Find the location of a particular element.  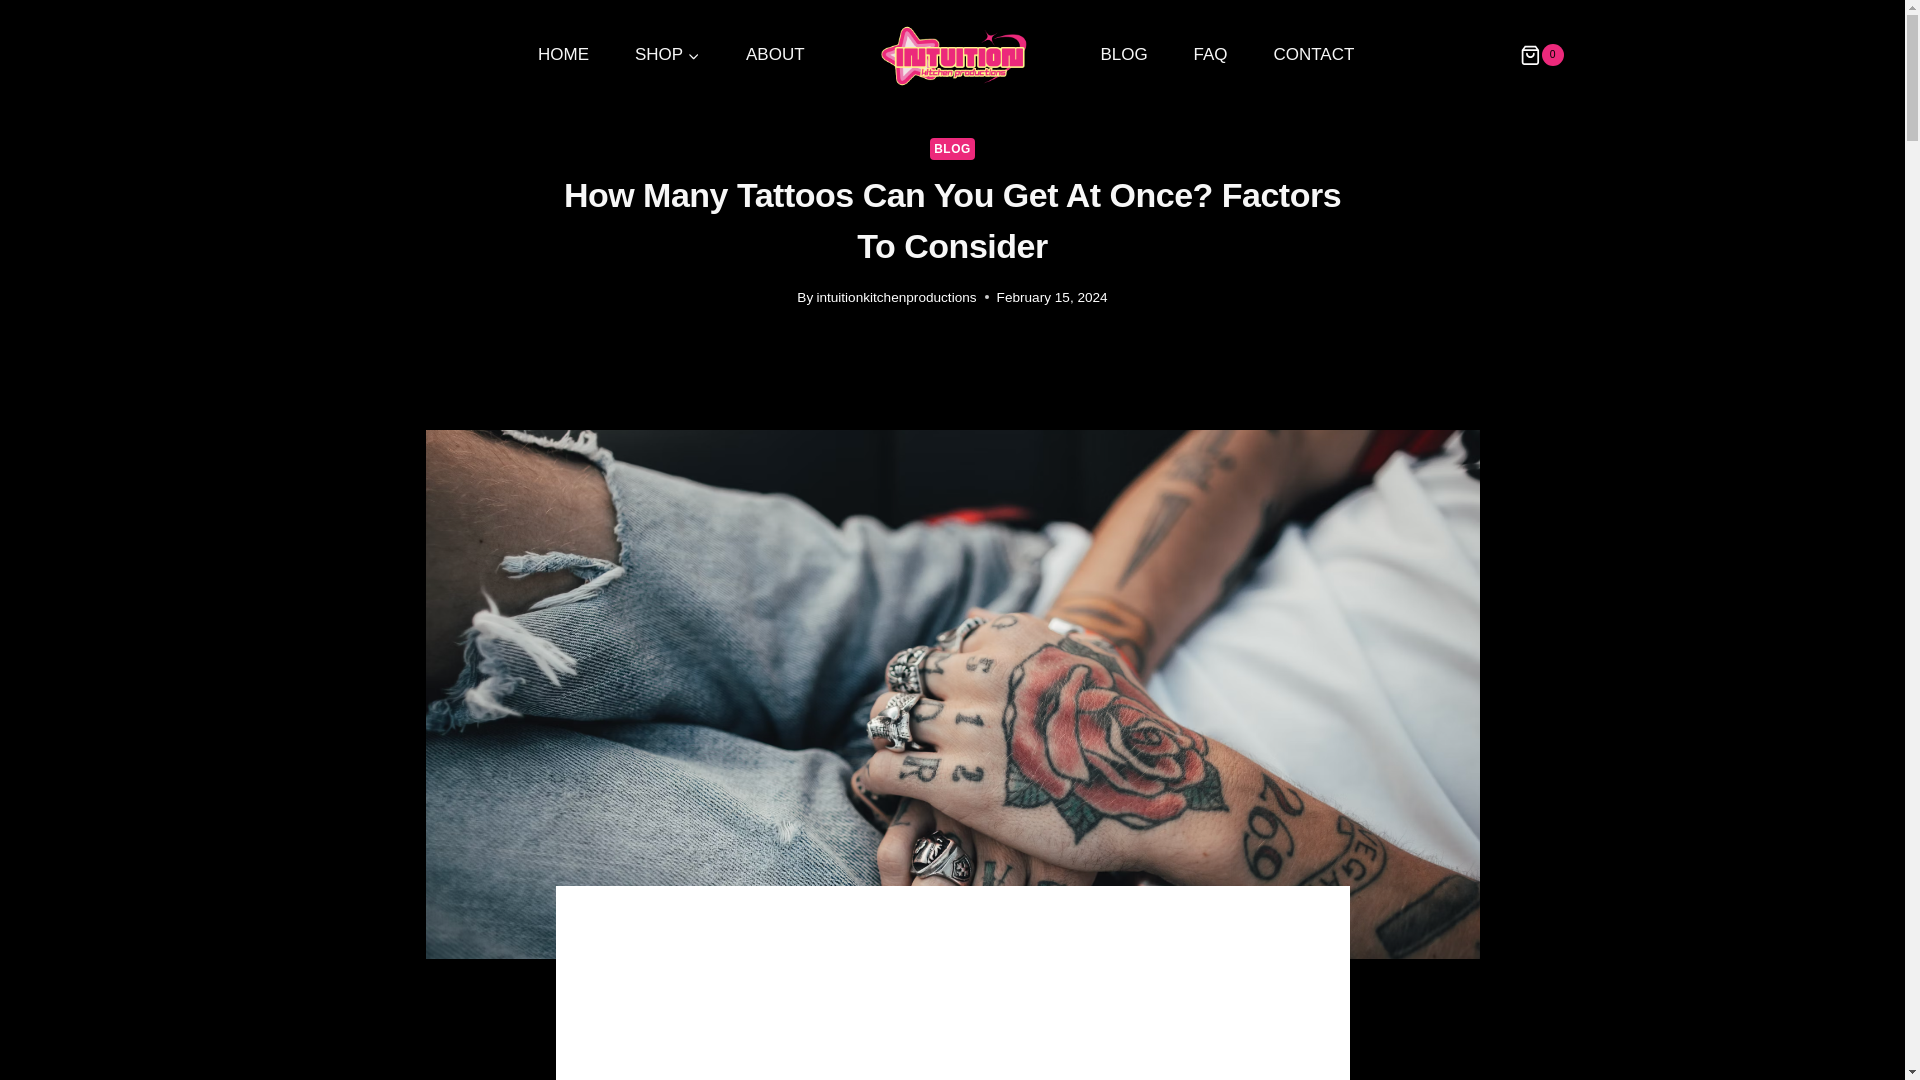

BLOG is located at coordinates (952, 148).